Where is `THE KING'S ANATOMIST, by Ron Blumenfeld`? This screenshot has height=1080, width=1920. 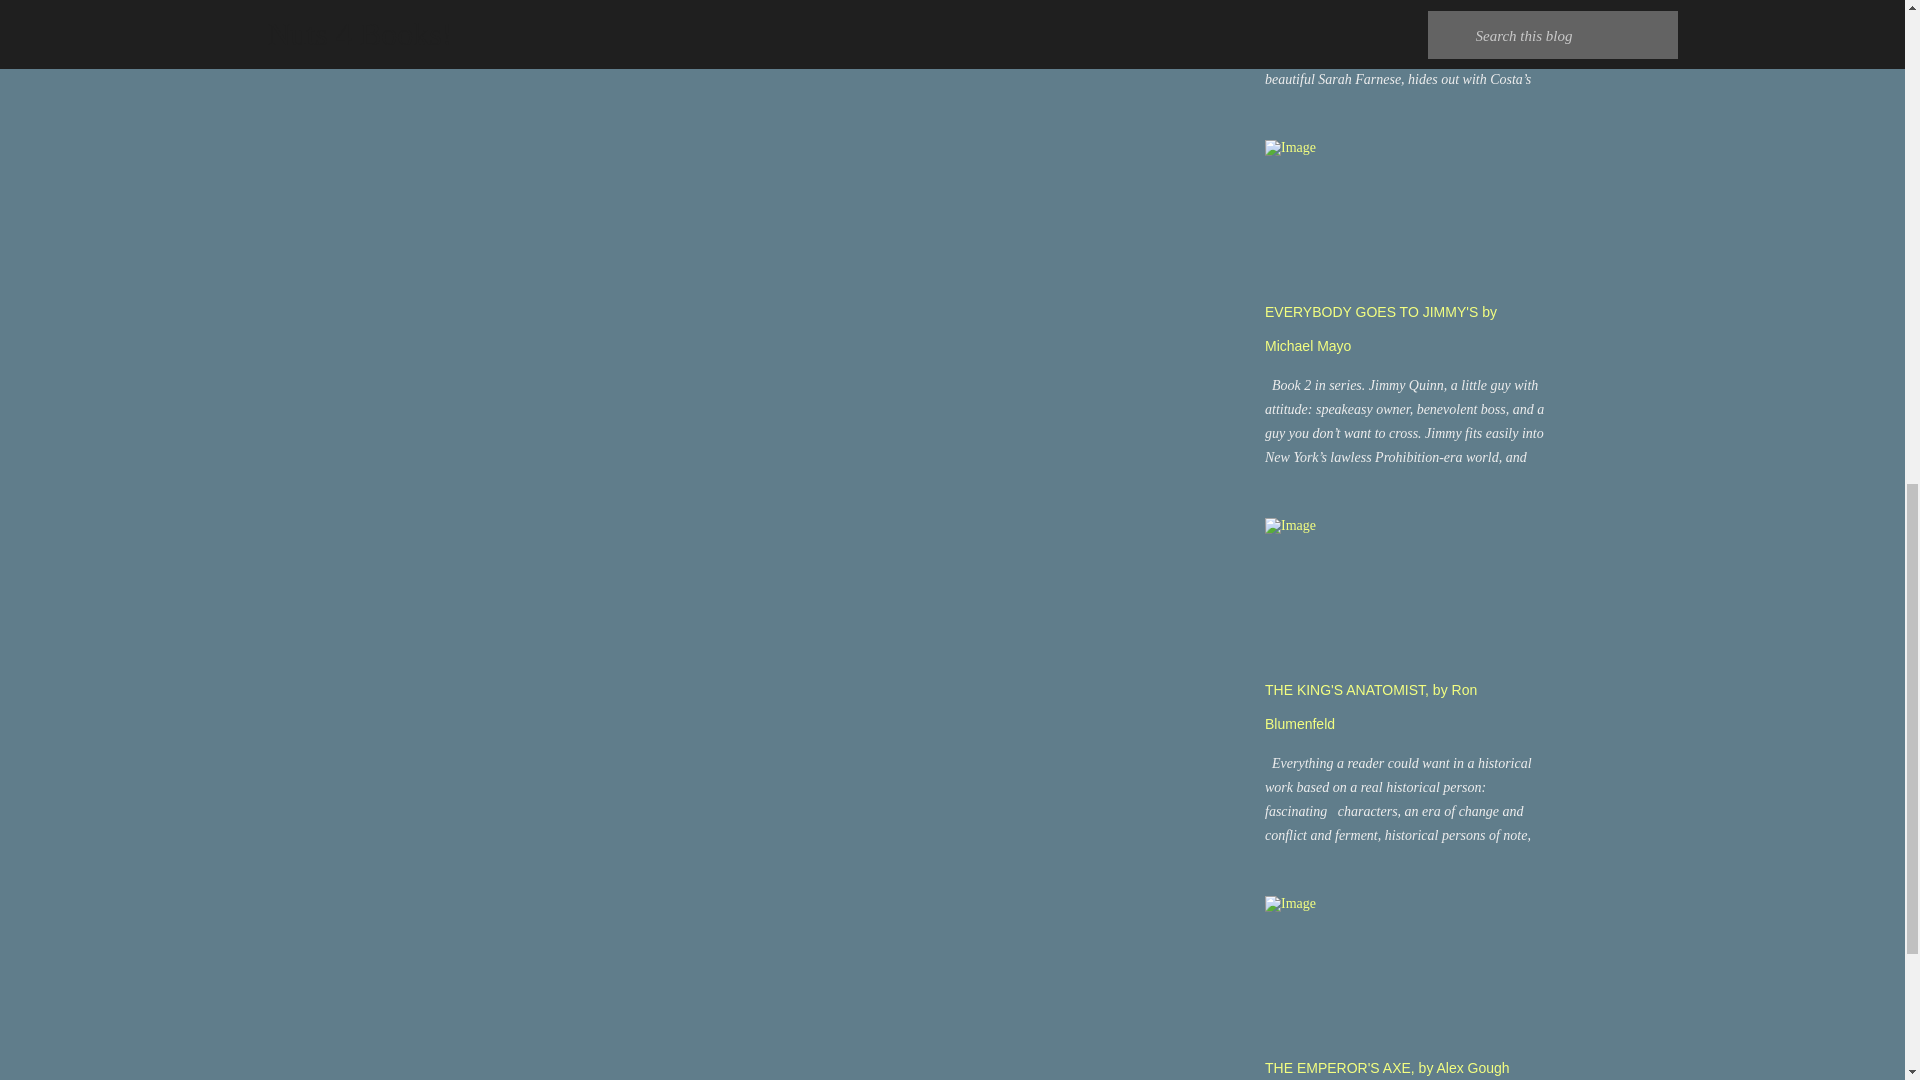
THE KING'S ANATOMIST, by Ron Blumenfeld is located at coordinates (1370, 706).